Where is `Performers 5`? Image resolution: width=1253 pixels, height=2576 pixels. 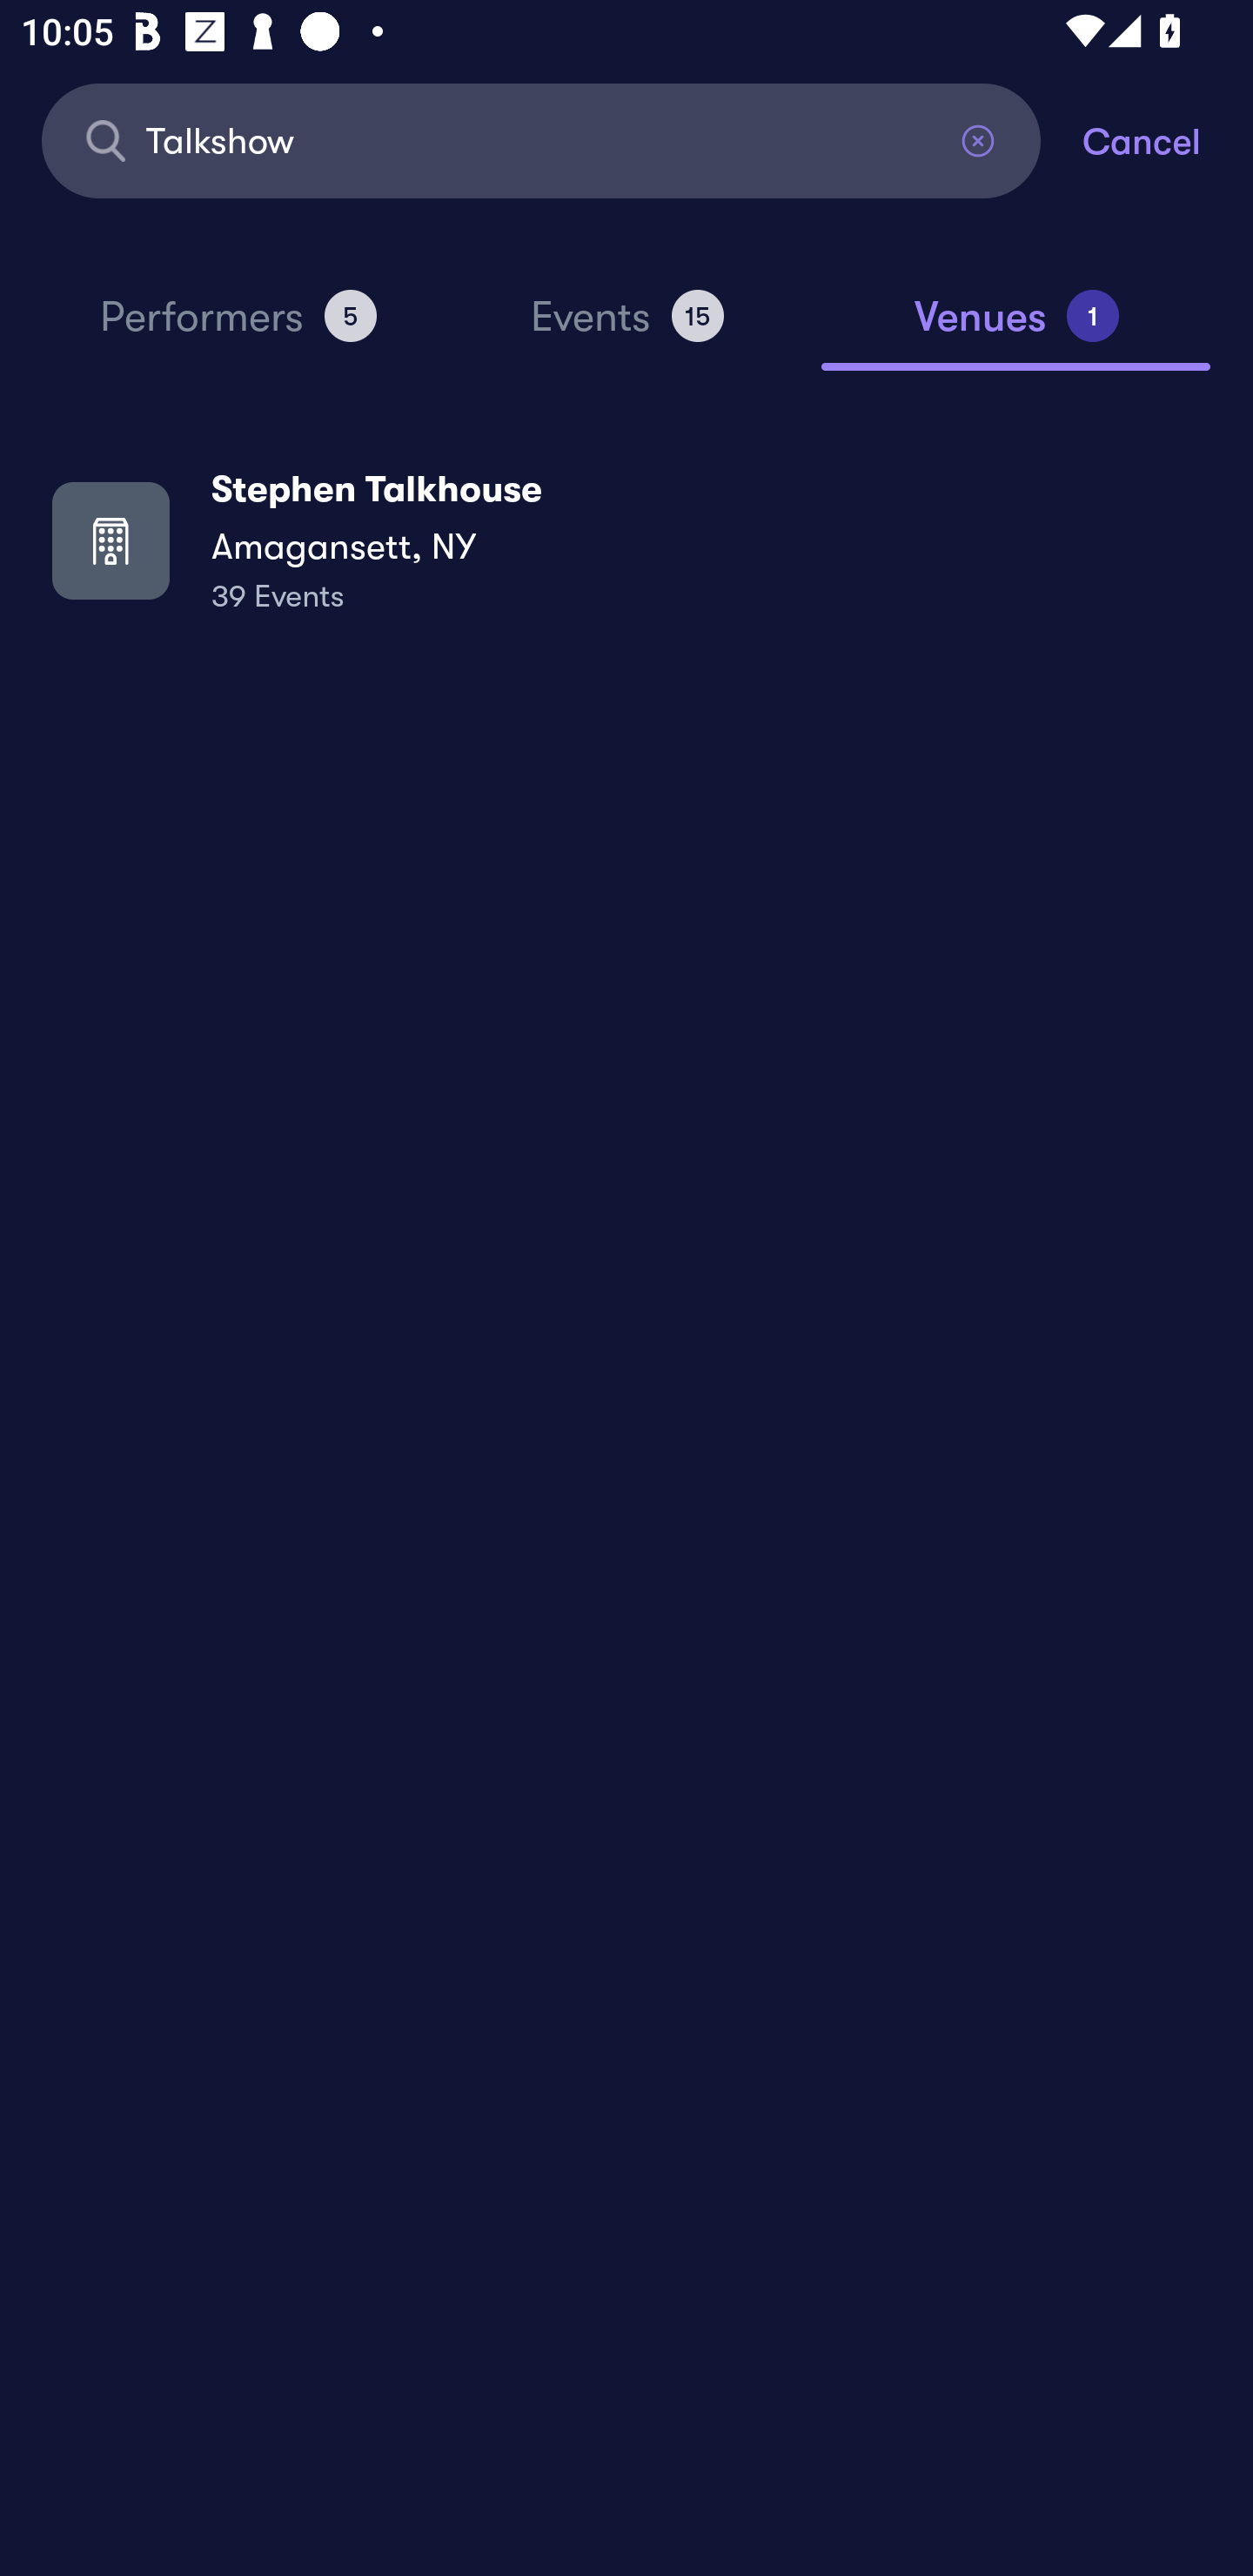
Performers 5 is located at coordinates (238, 329).